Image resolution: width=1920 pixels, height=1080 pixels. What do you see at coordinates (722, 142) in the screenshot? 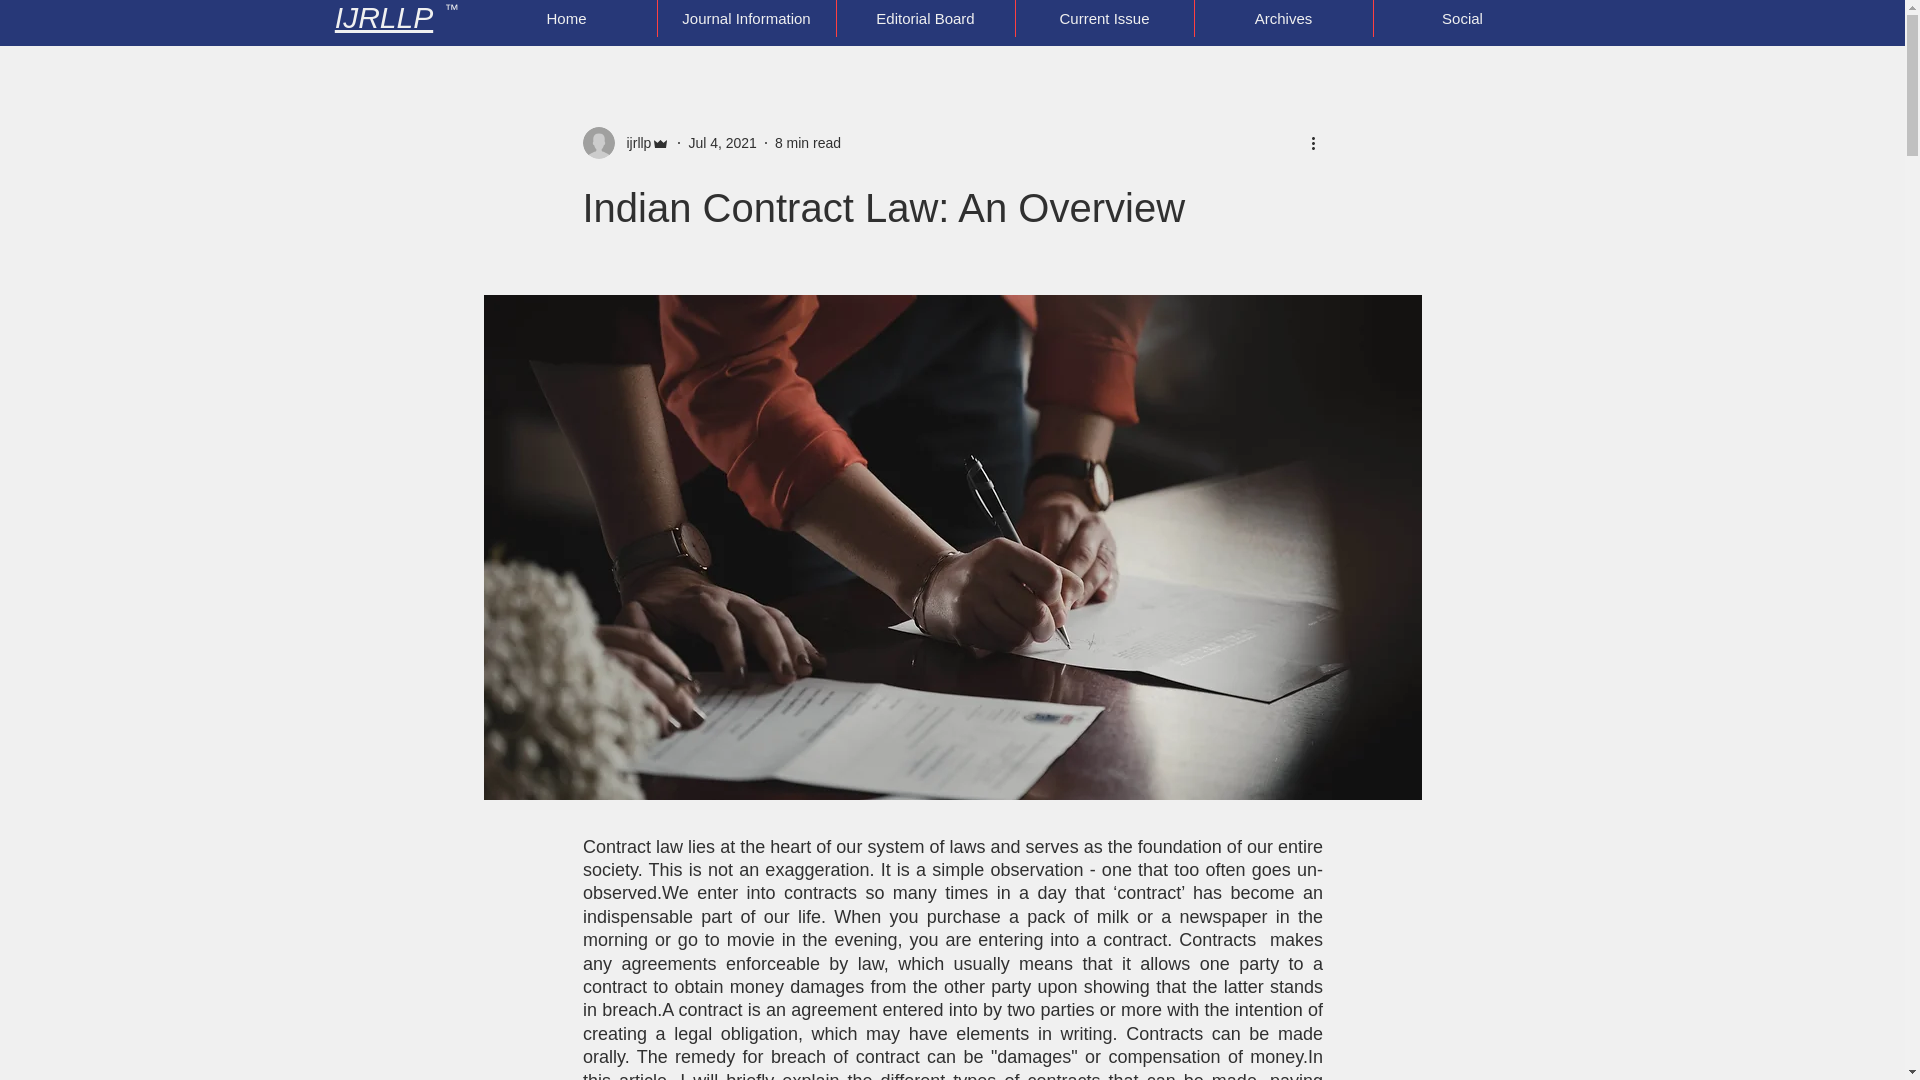
I see `Jul 4, 2021` at bounding box center [722, 142].